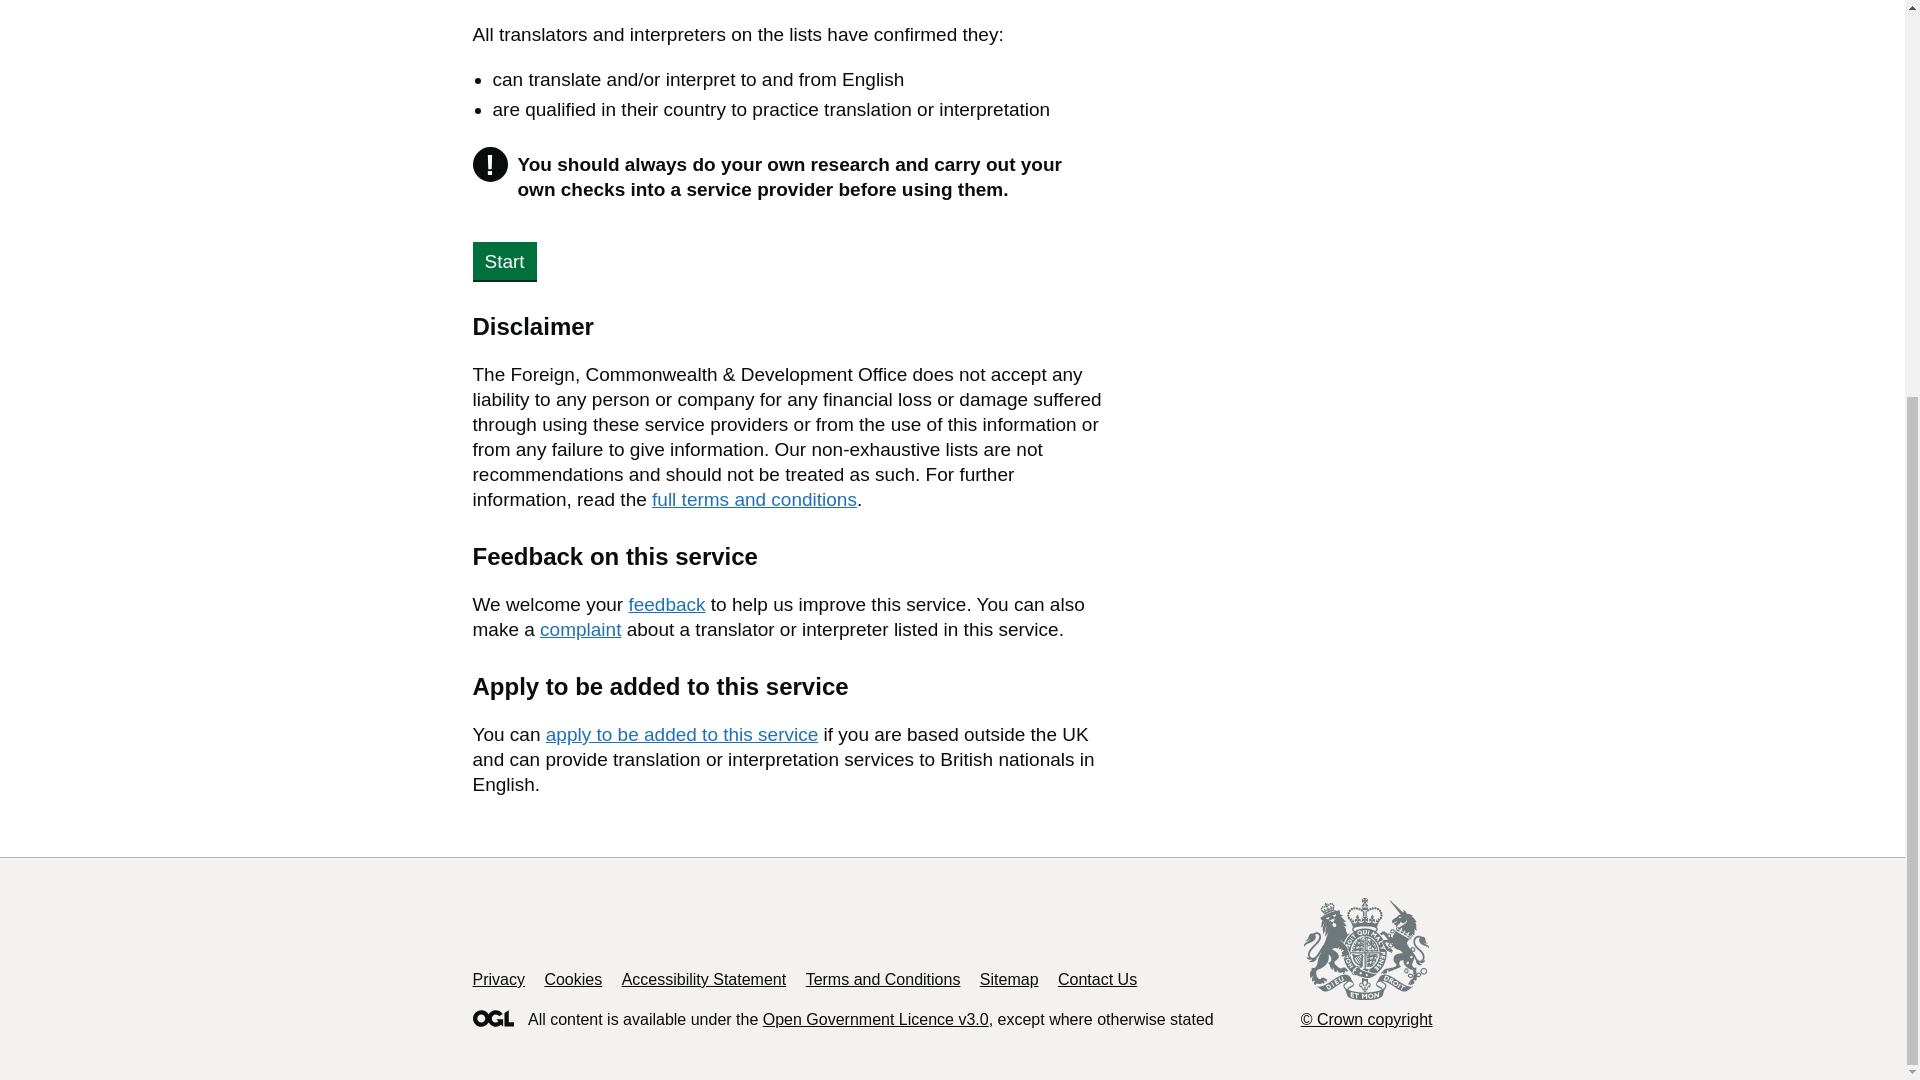  Describe the element at coordinates (580, 629) in the screenshot. I see `complaint` at that location.